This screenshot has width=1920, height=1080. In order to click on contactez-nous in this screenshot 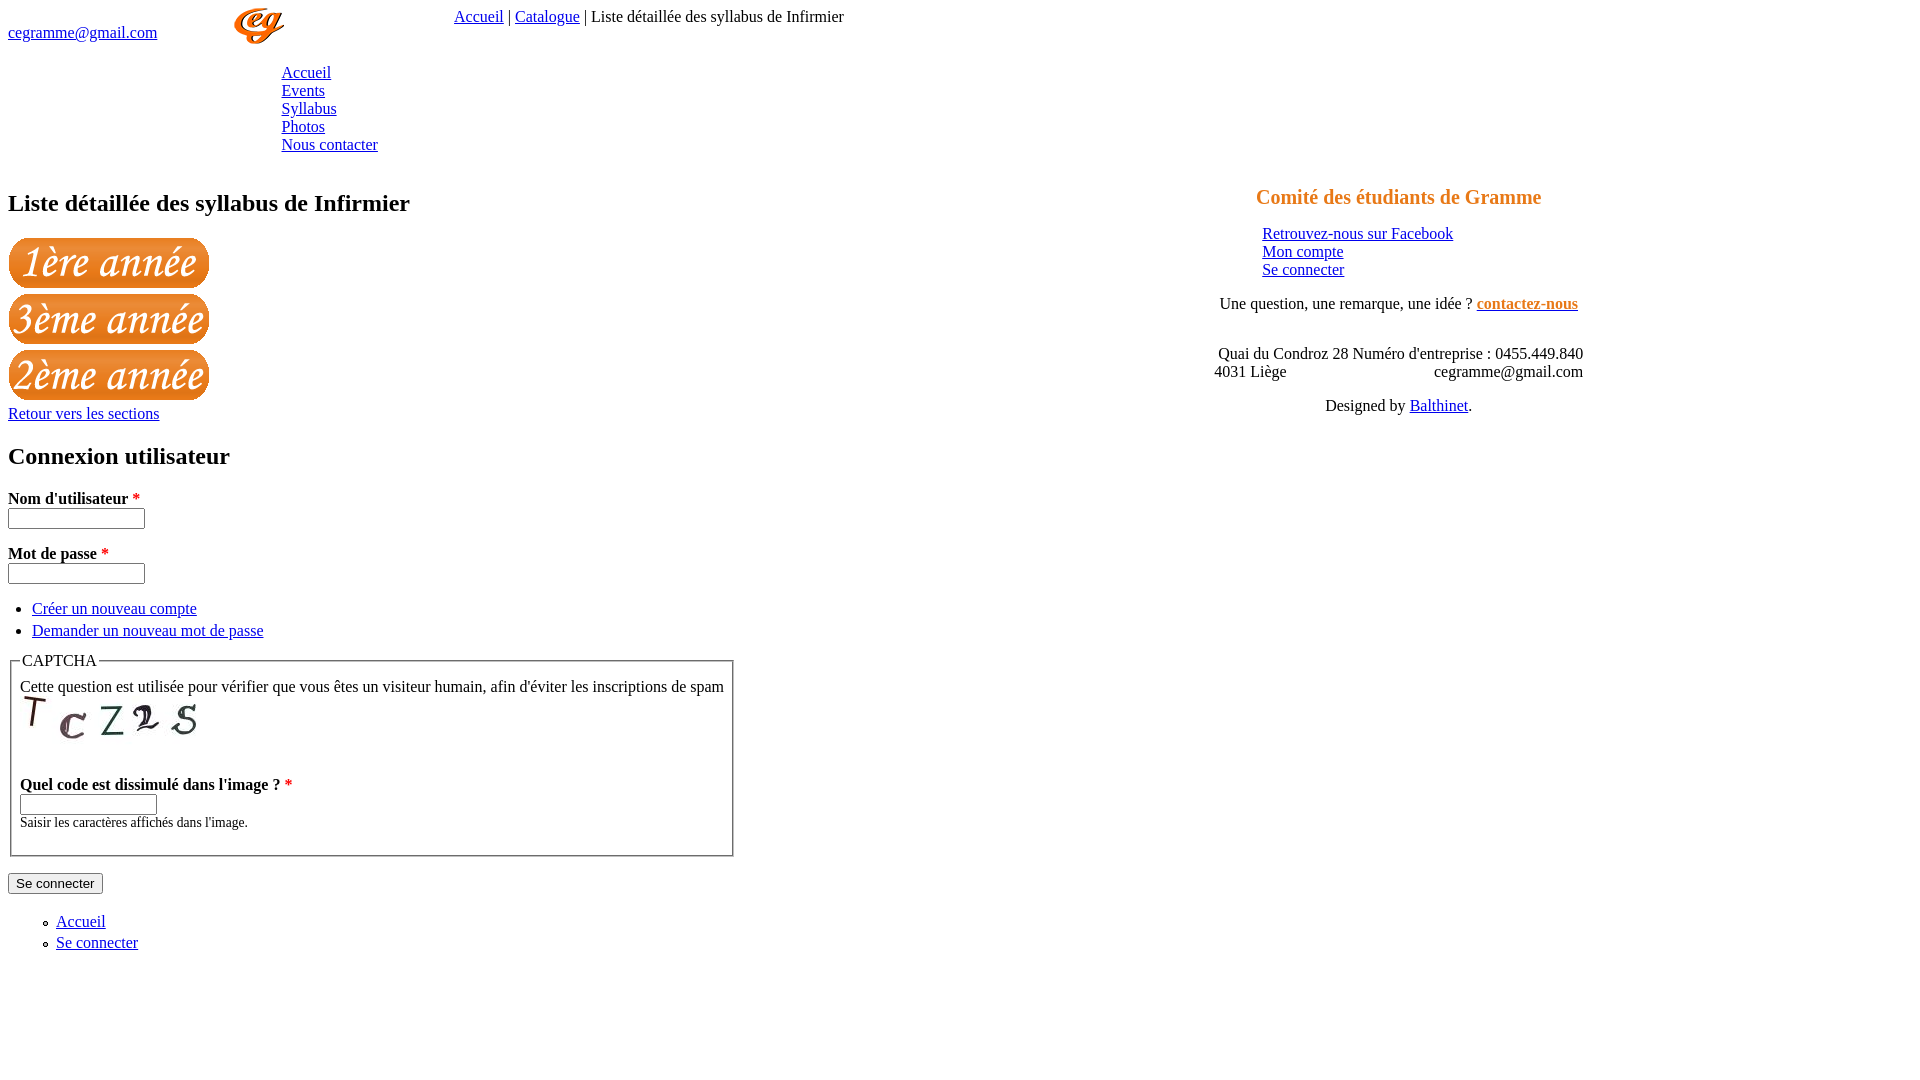, I will do `click(1528, 303)`.